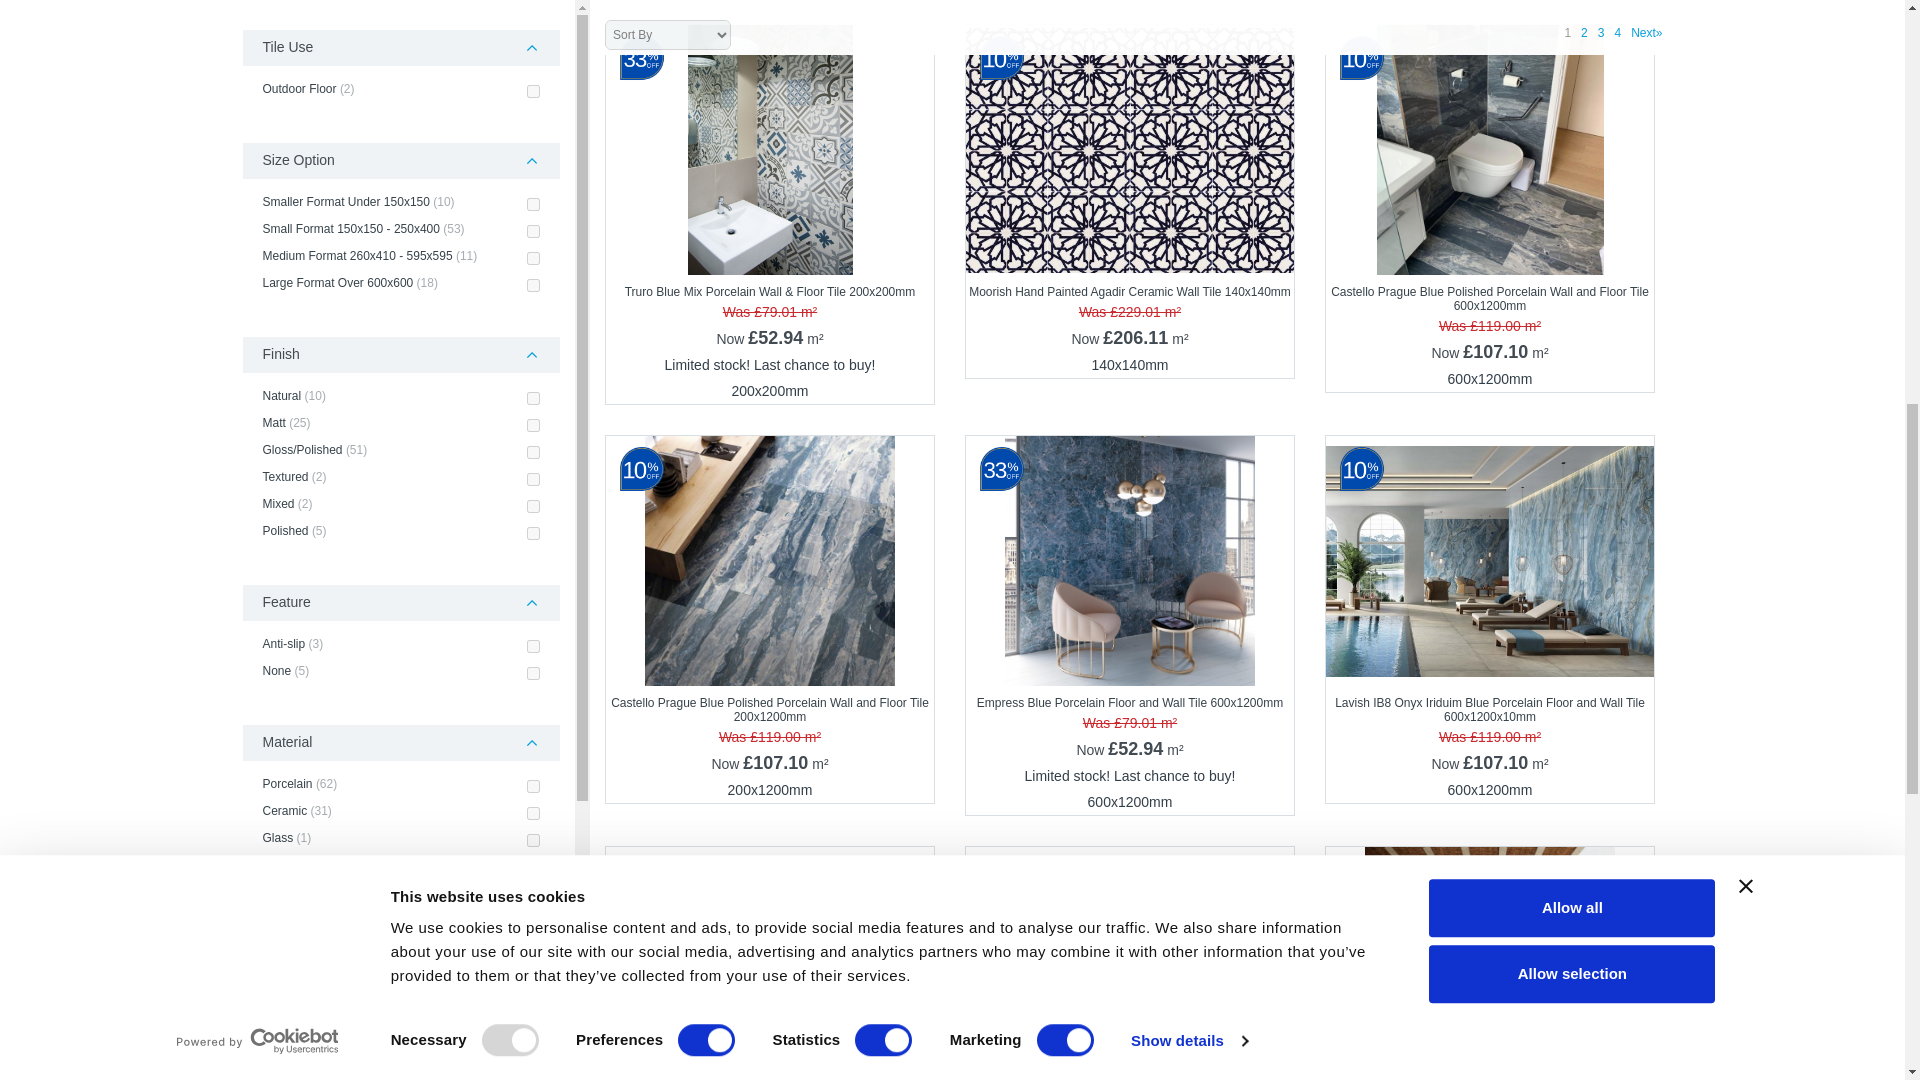  Describe the element at coordinates (532, 136) in the screenshot. I see `Use::Floor` at that location.